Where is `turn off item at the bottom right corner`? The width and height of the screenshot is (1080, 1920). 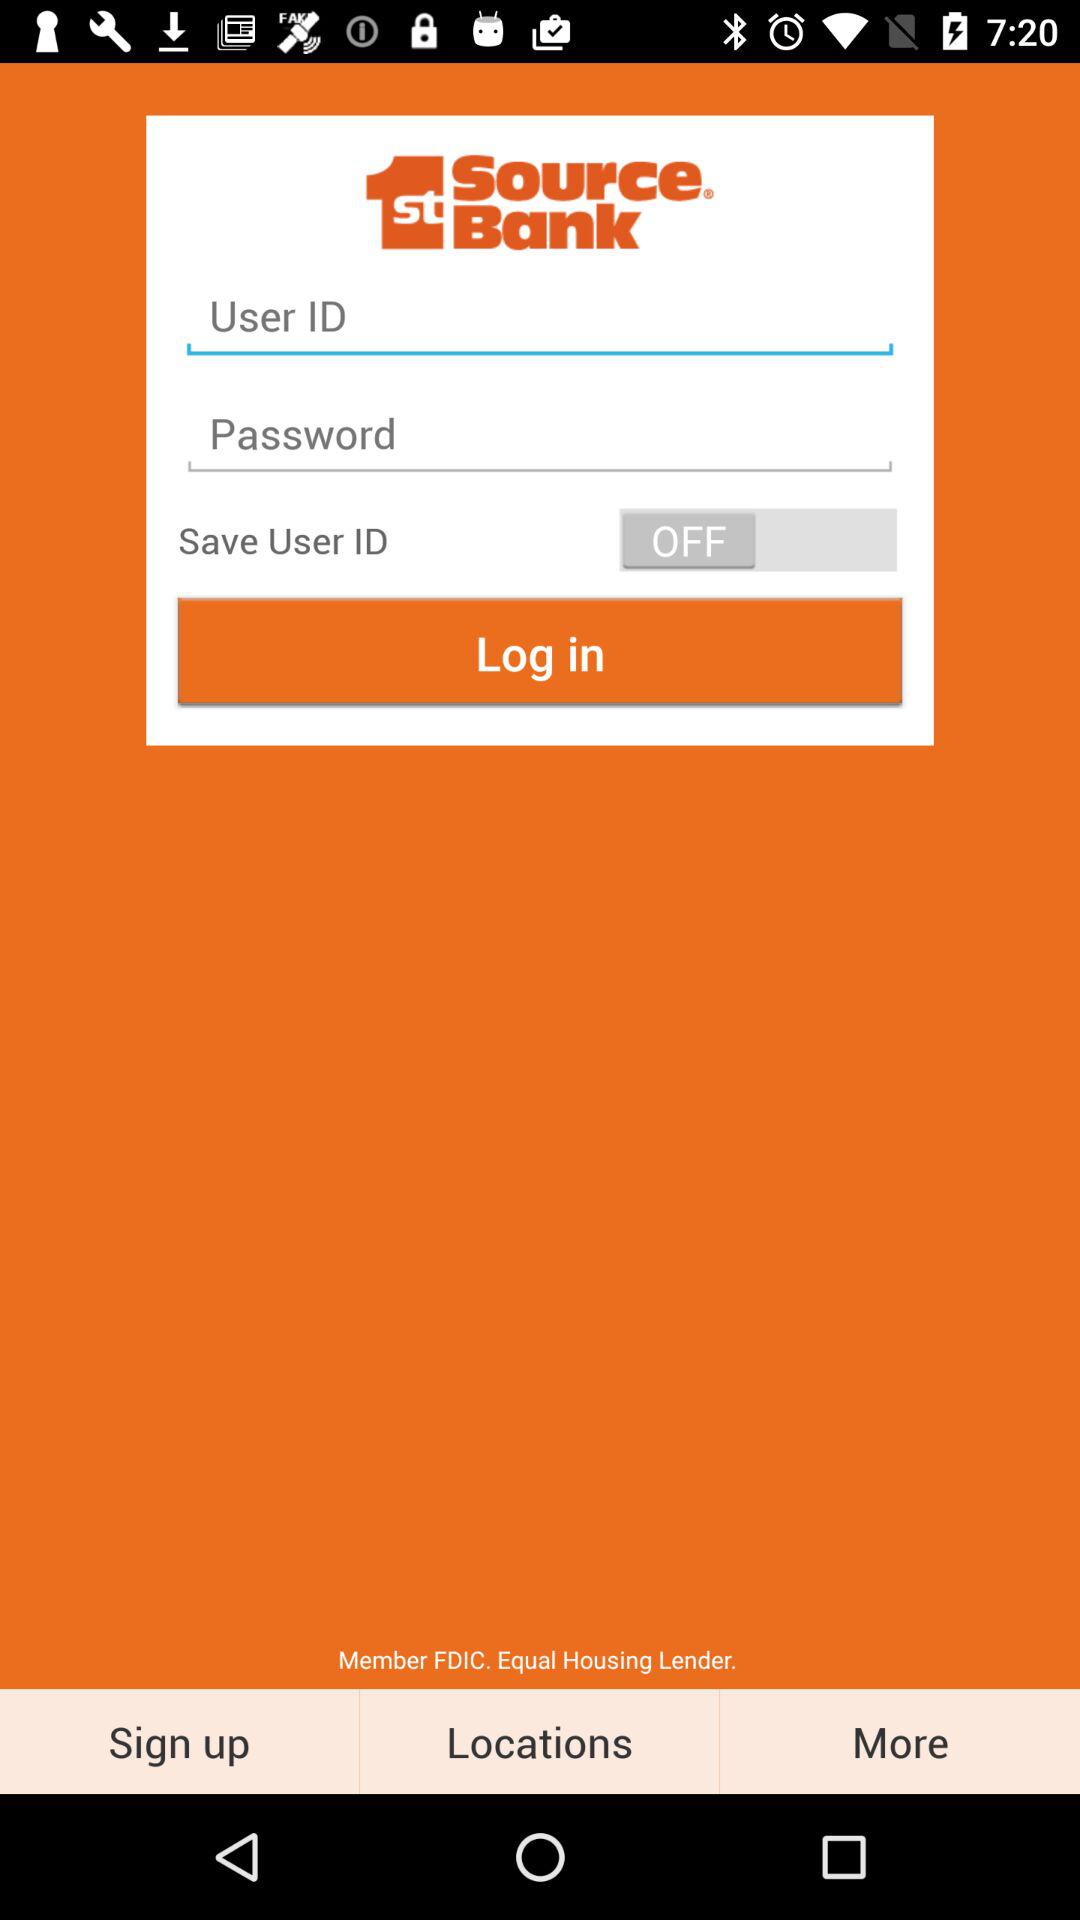
turn off item at the bottom right corner is located at coordinates (900, 1740).